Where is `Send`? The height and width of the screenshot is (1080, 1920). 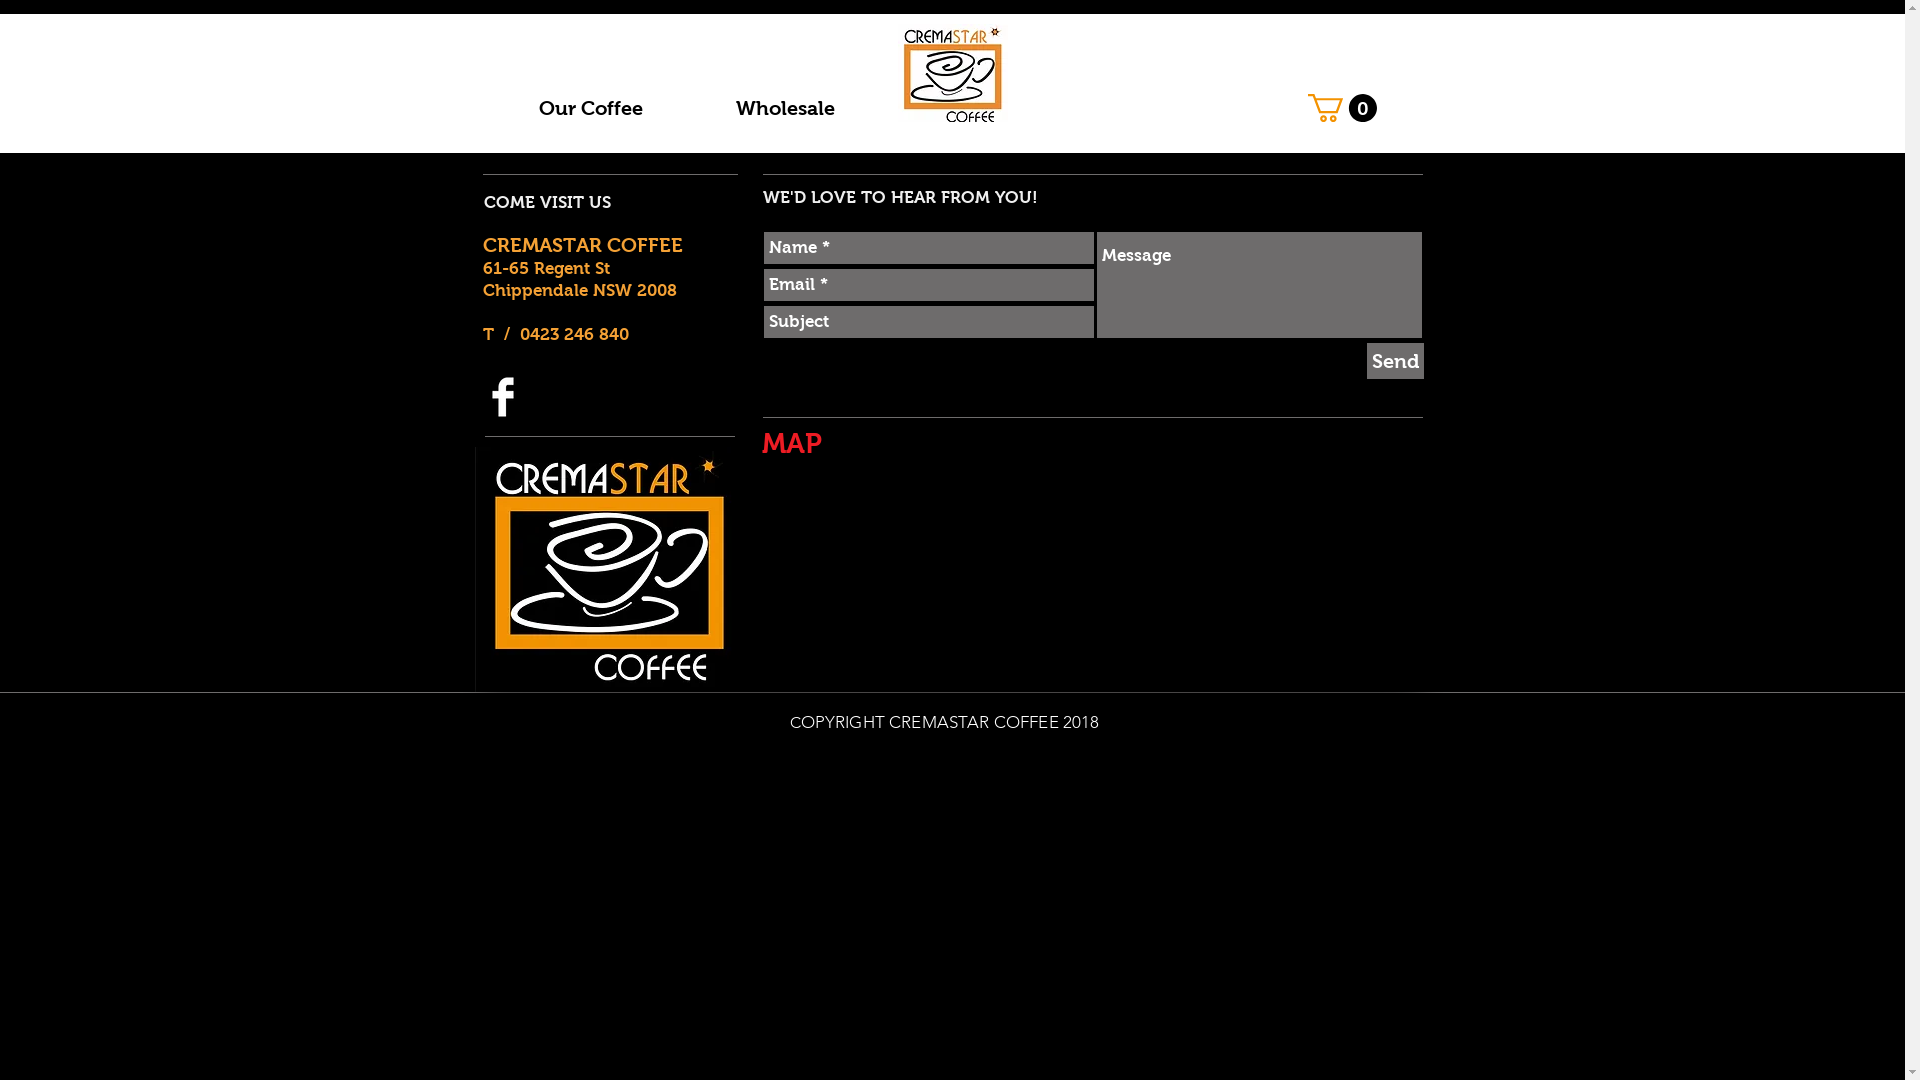
Send is located at coordinates (1394, 361).